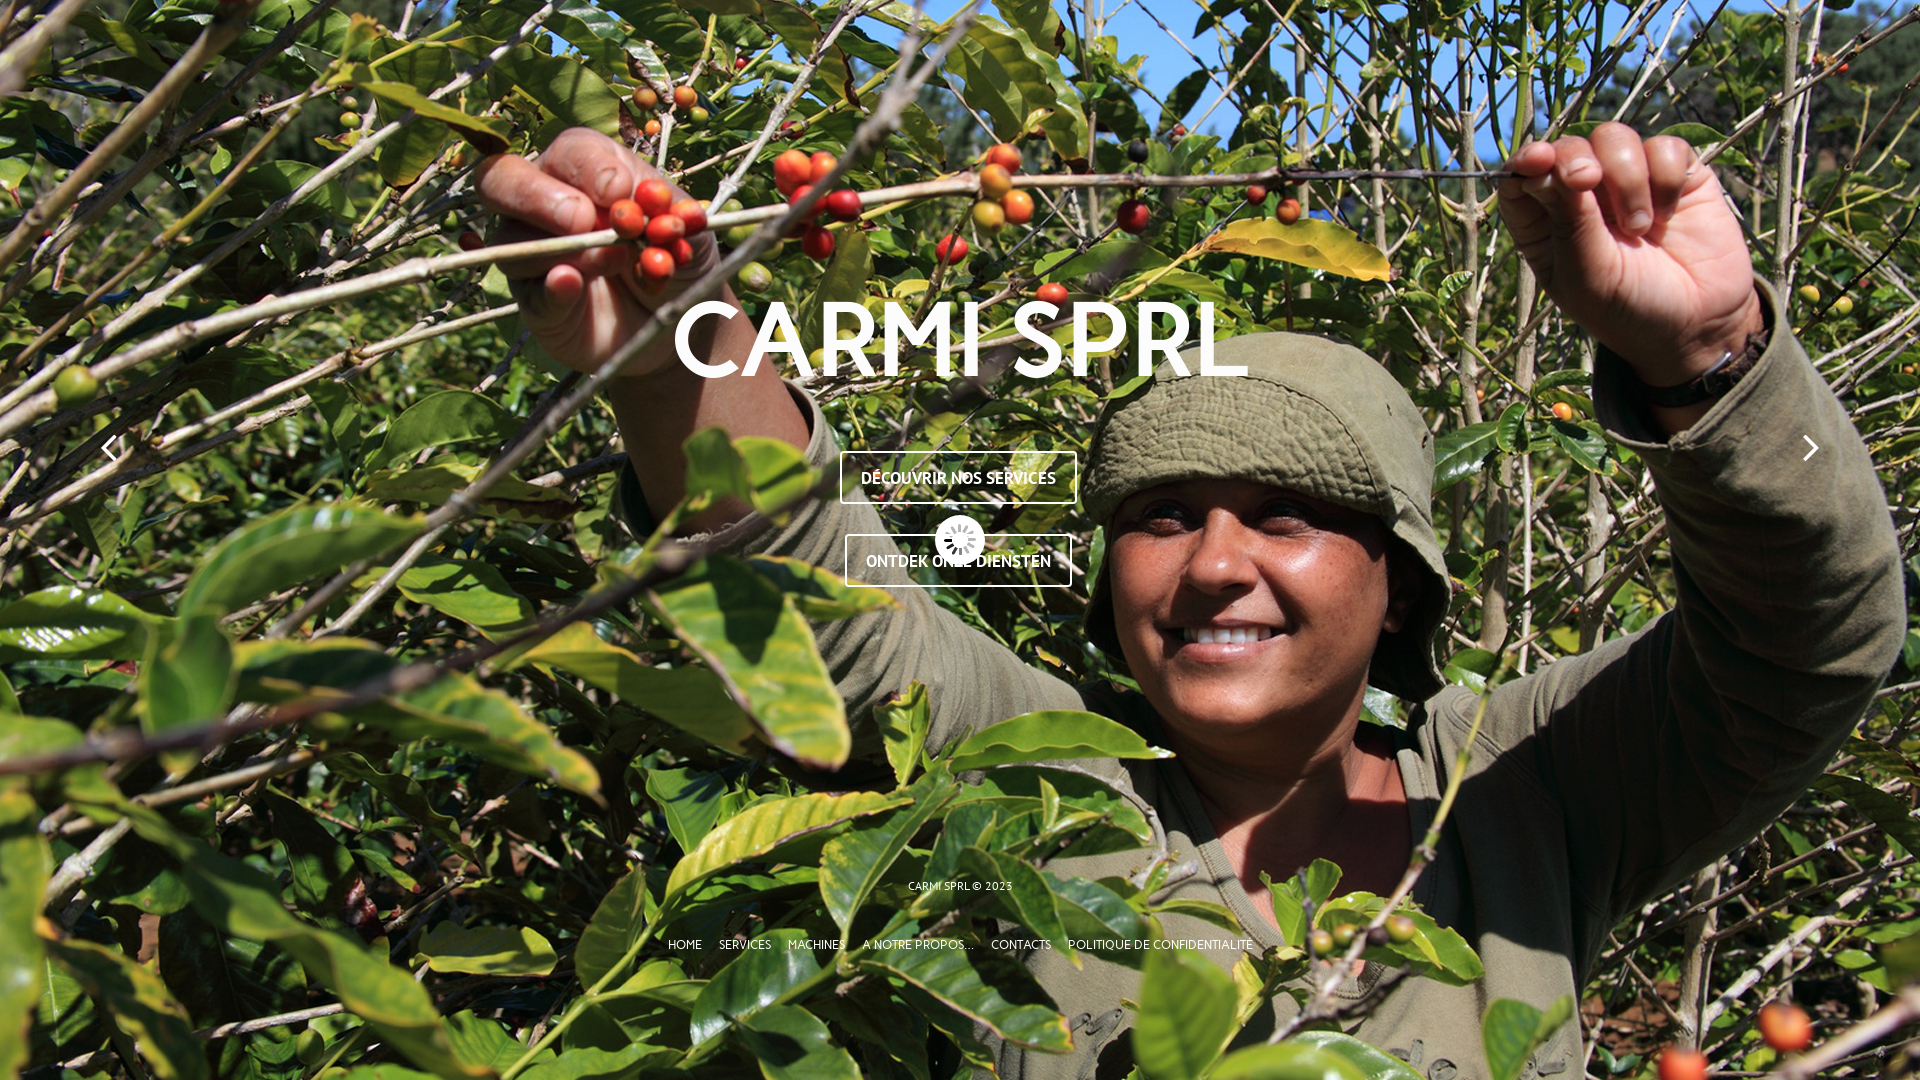 The image size is (1920, 1080). What do you see at coordinates (938, 886) in the screenshot?
I see `CARMI SPRL` at bounding box center [938, 886].